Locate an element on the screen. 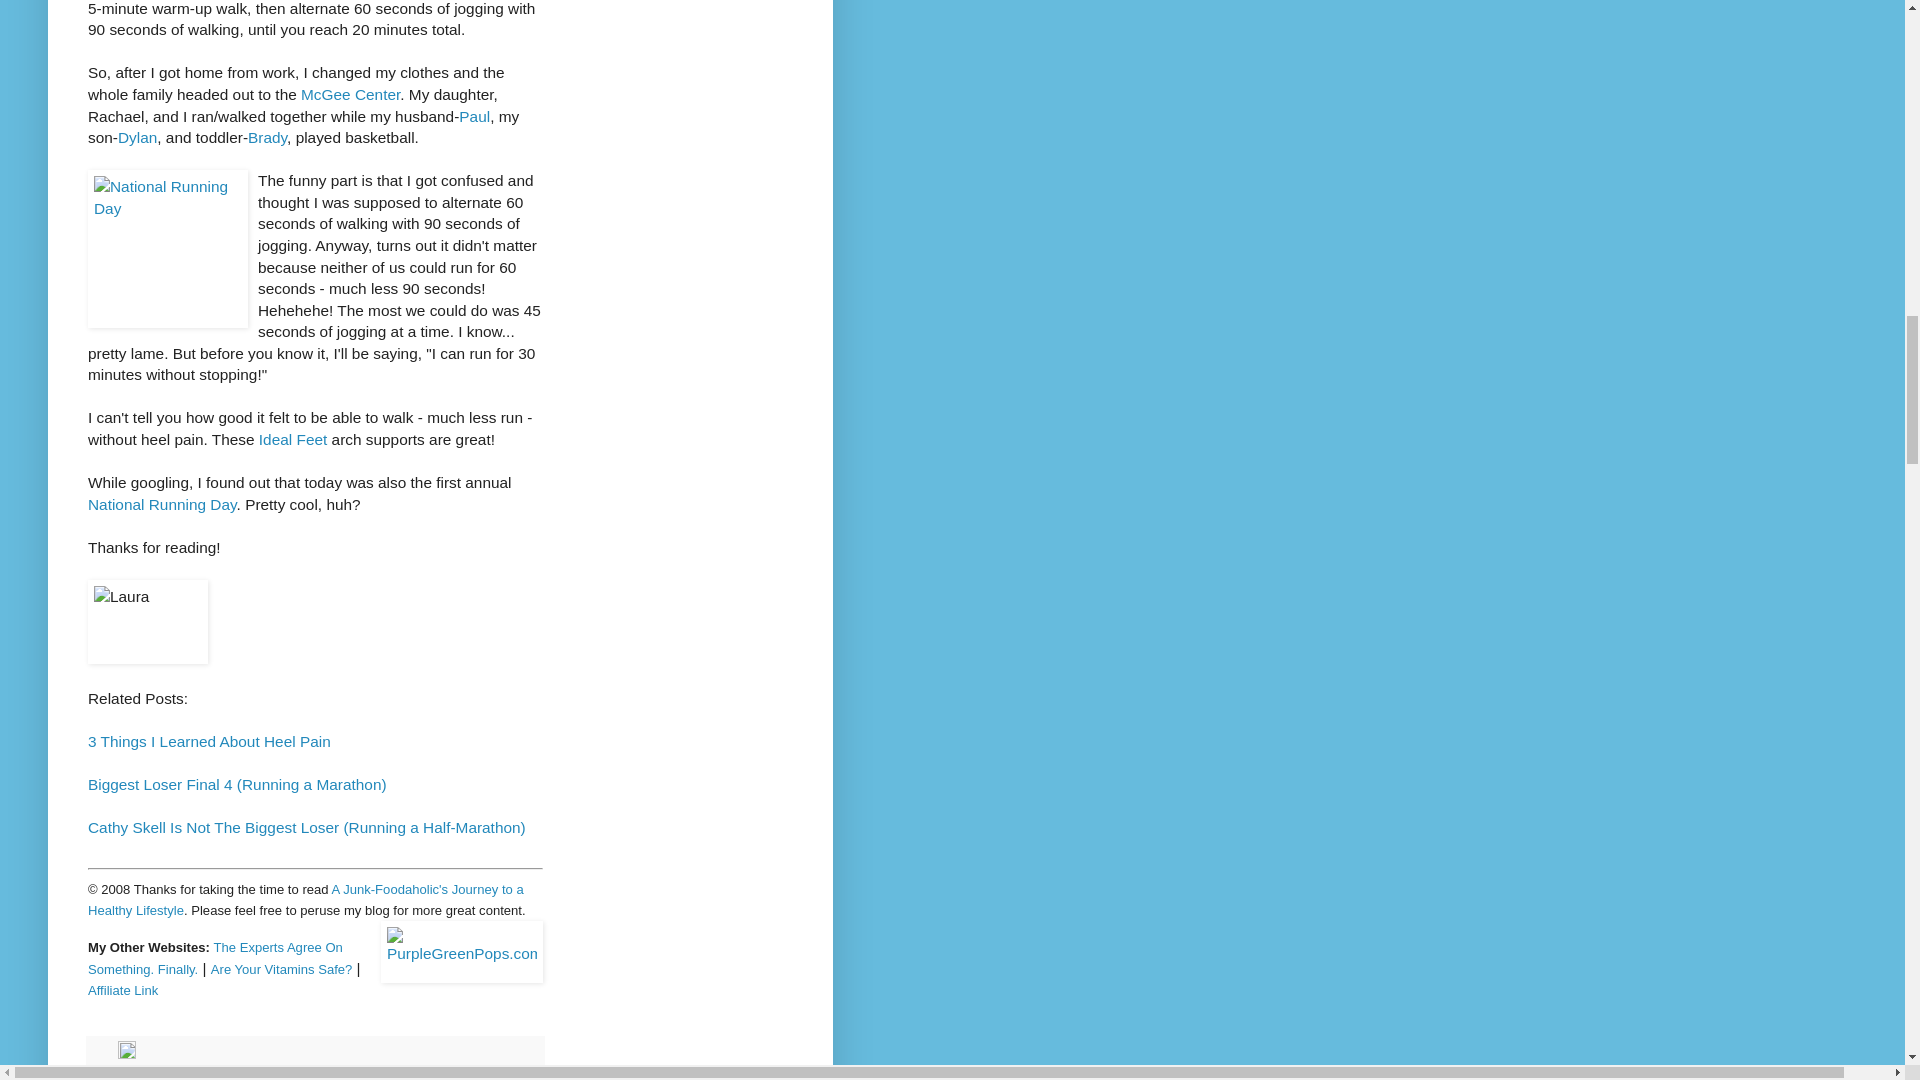 This screenshot has width=1920, height=1080. The Experts Agree On Something. Finally. is located at coordinates (216, 958).